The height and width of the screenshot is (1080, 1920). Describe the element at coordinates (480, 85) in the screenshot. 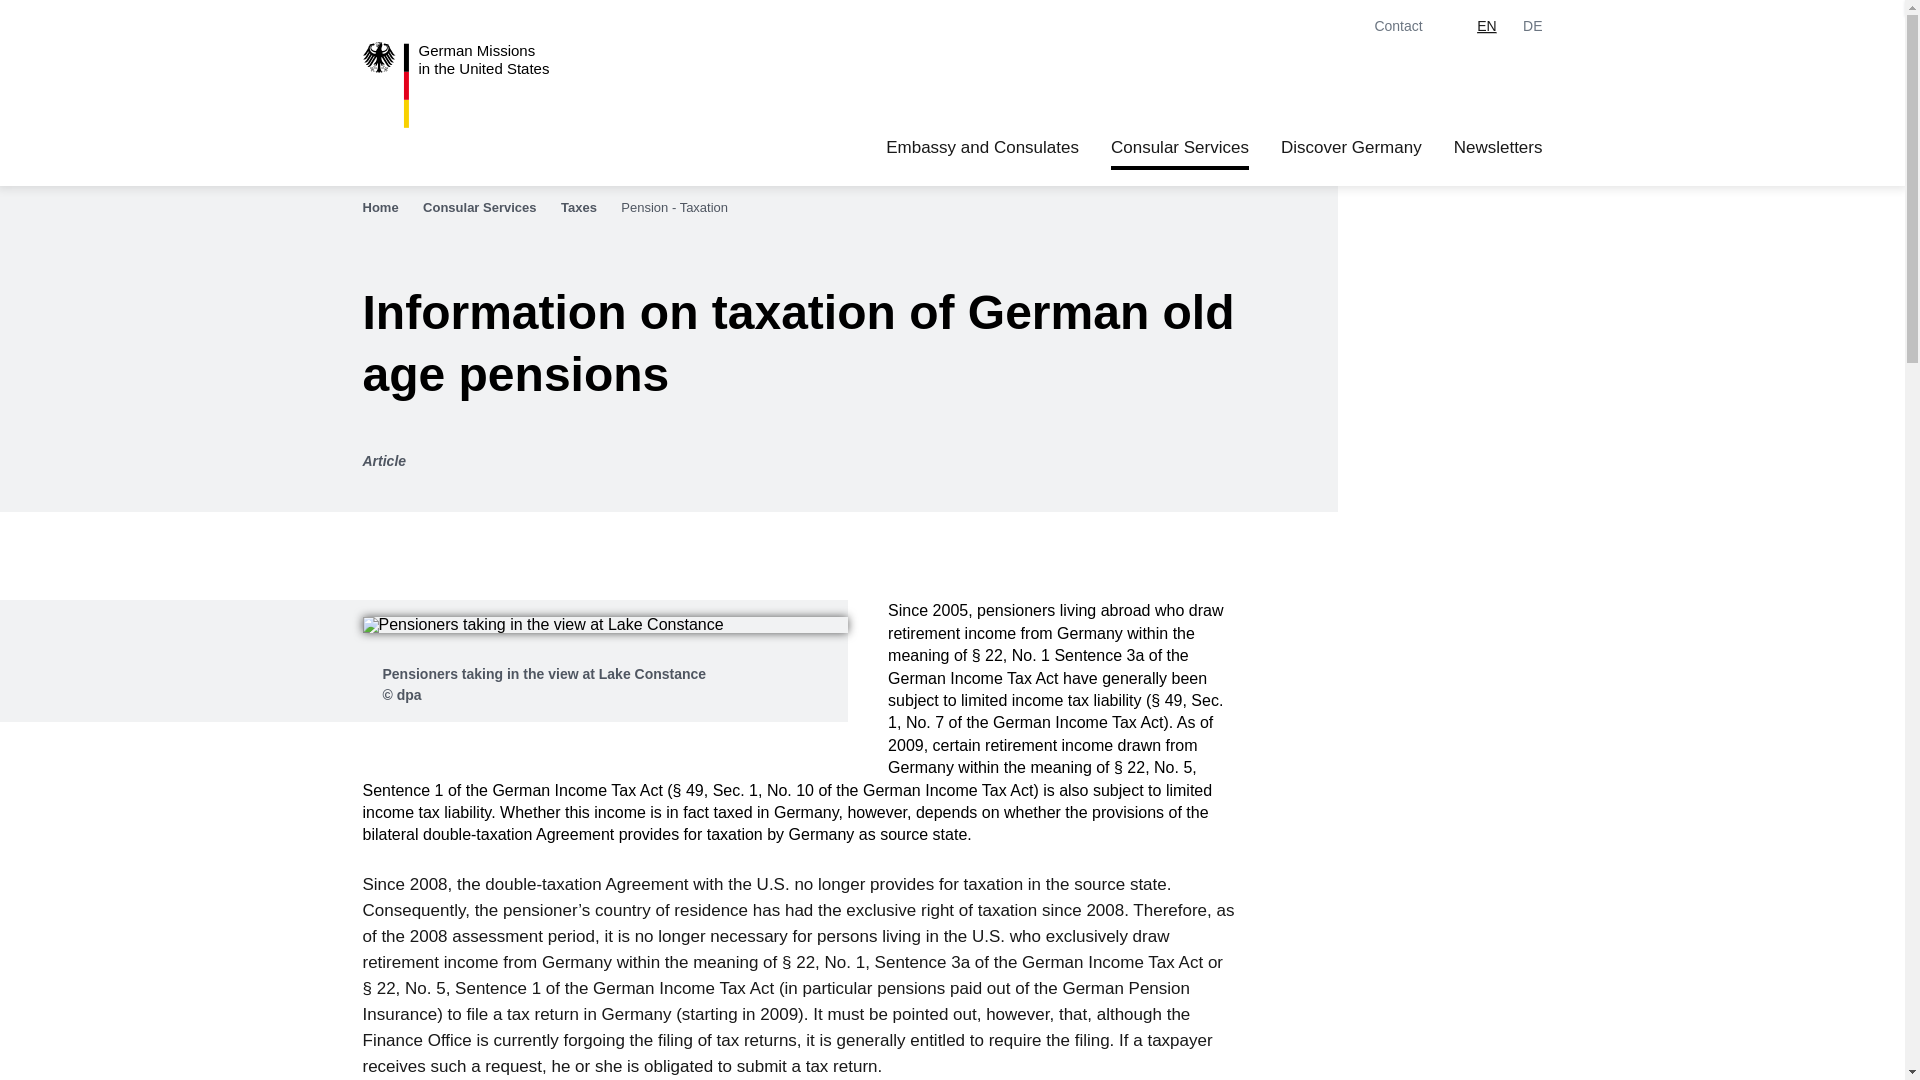

I see `DE` at that location.